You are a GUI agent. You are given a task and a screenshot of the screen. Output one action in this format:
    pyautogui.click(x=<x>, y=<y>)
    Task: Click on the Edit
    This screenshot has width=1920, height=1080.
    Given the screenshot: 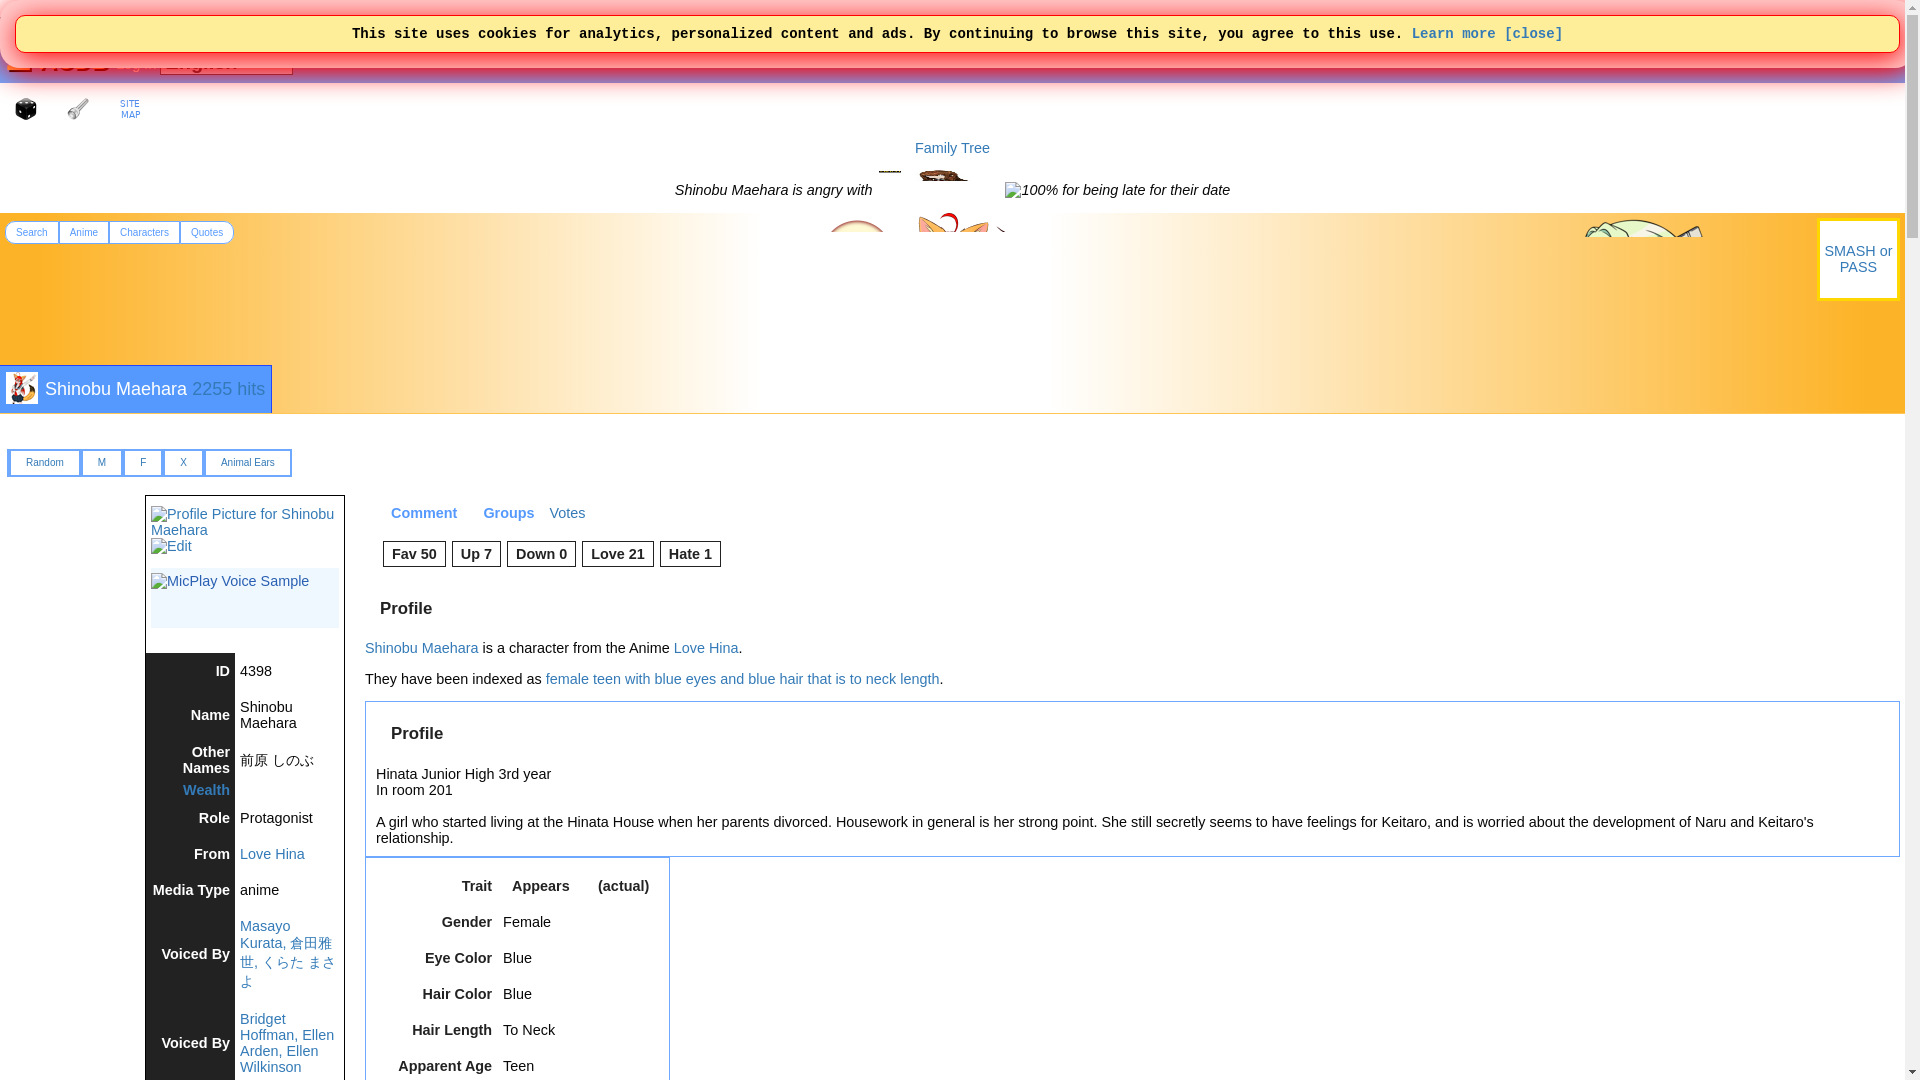 What is the action you would take?
    pyautogui.click(x=172, y=546)
    